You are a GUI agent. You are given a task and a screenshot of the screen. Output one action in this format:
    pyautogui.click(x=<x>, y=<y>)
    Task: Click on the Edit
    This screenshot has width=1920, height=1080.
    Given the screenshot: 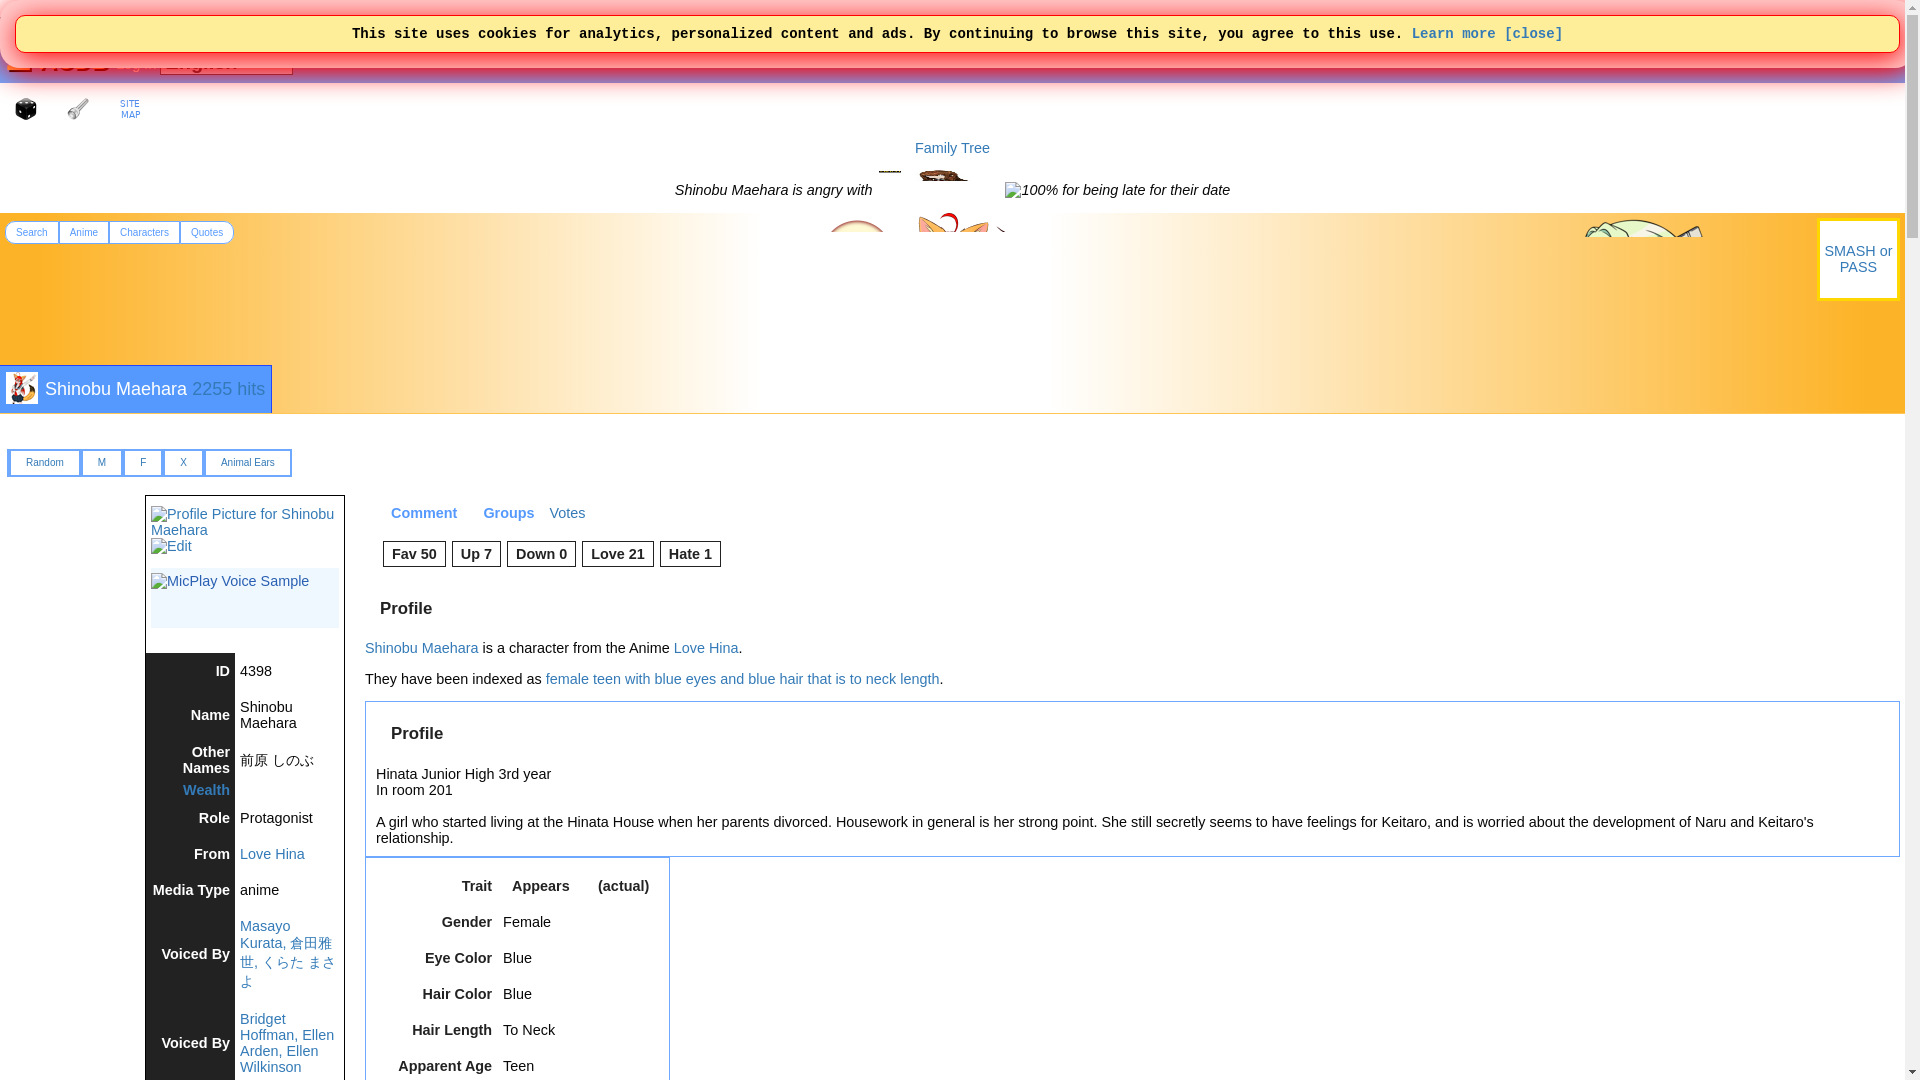 What is the action you would take?
    pyautogui.click(x=172, y=546)
    